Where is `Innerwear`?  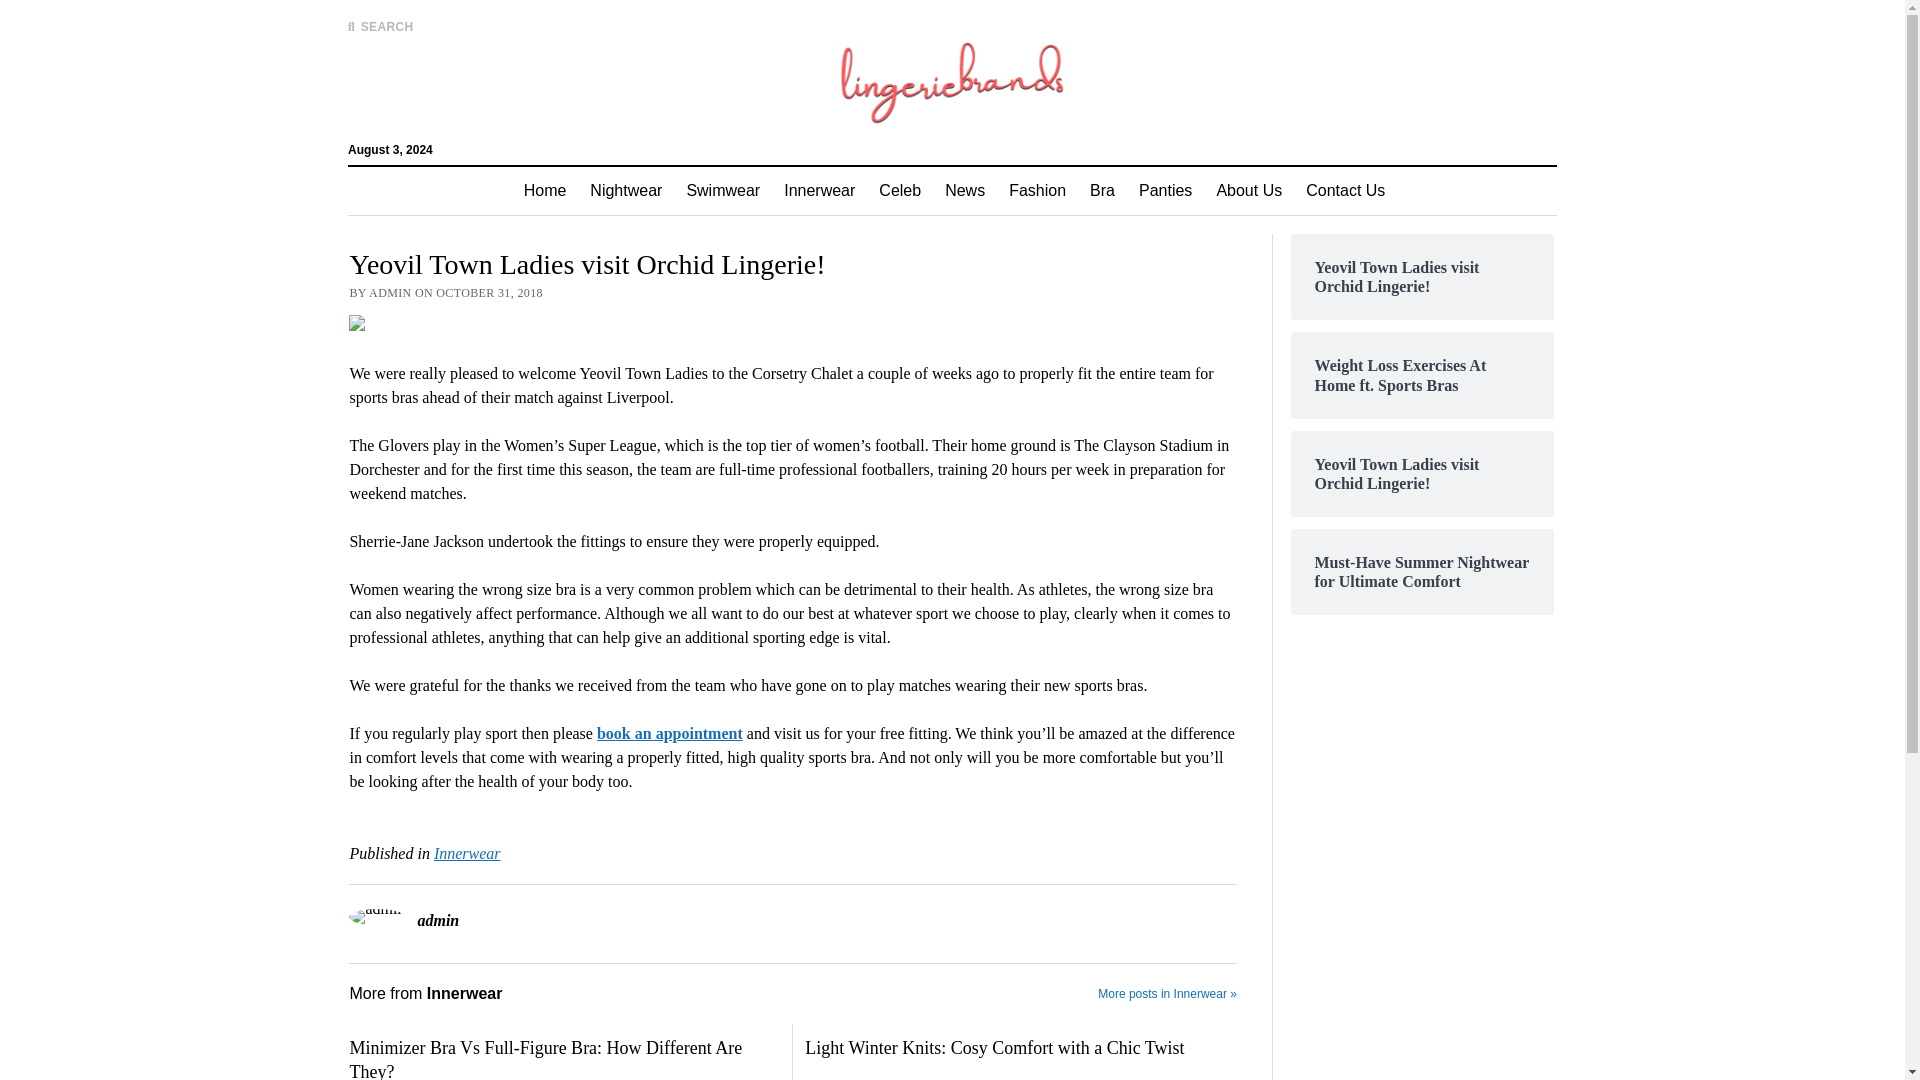 Innerwear is located at coordinates (467, 852).